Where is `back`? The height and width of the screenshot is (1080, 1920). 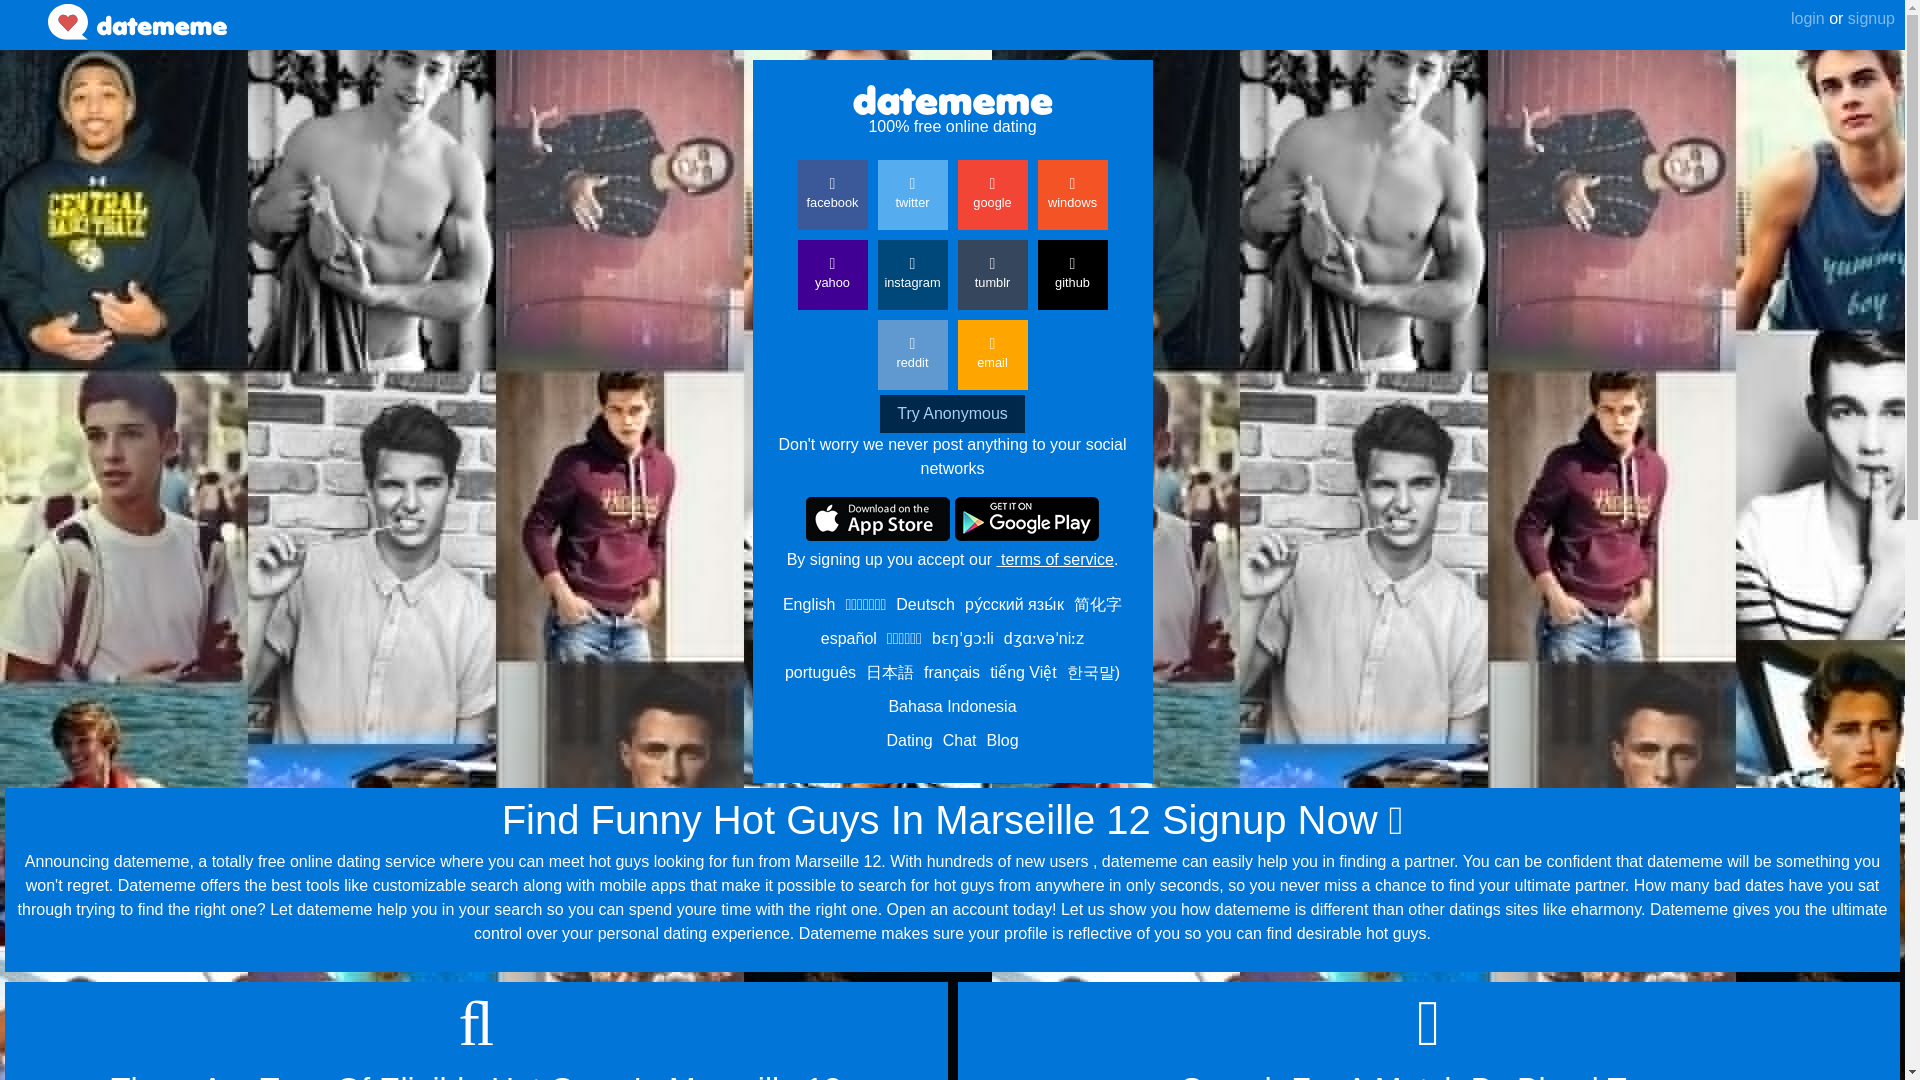
back is located at coordinates (24, 9).